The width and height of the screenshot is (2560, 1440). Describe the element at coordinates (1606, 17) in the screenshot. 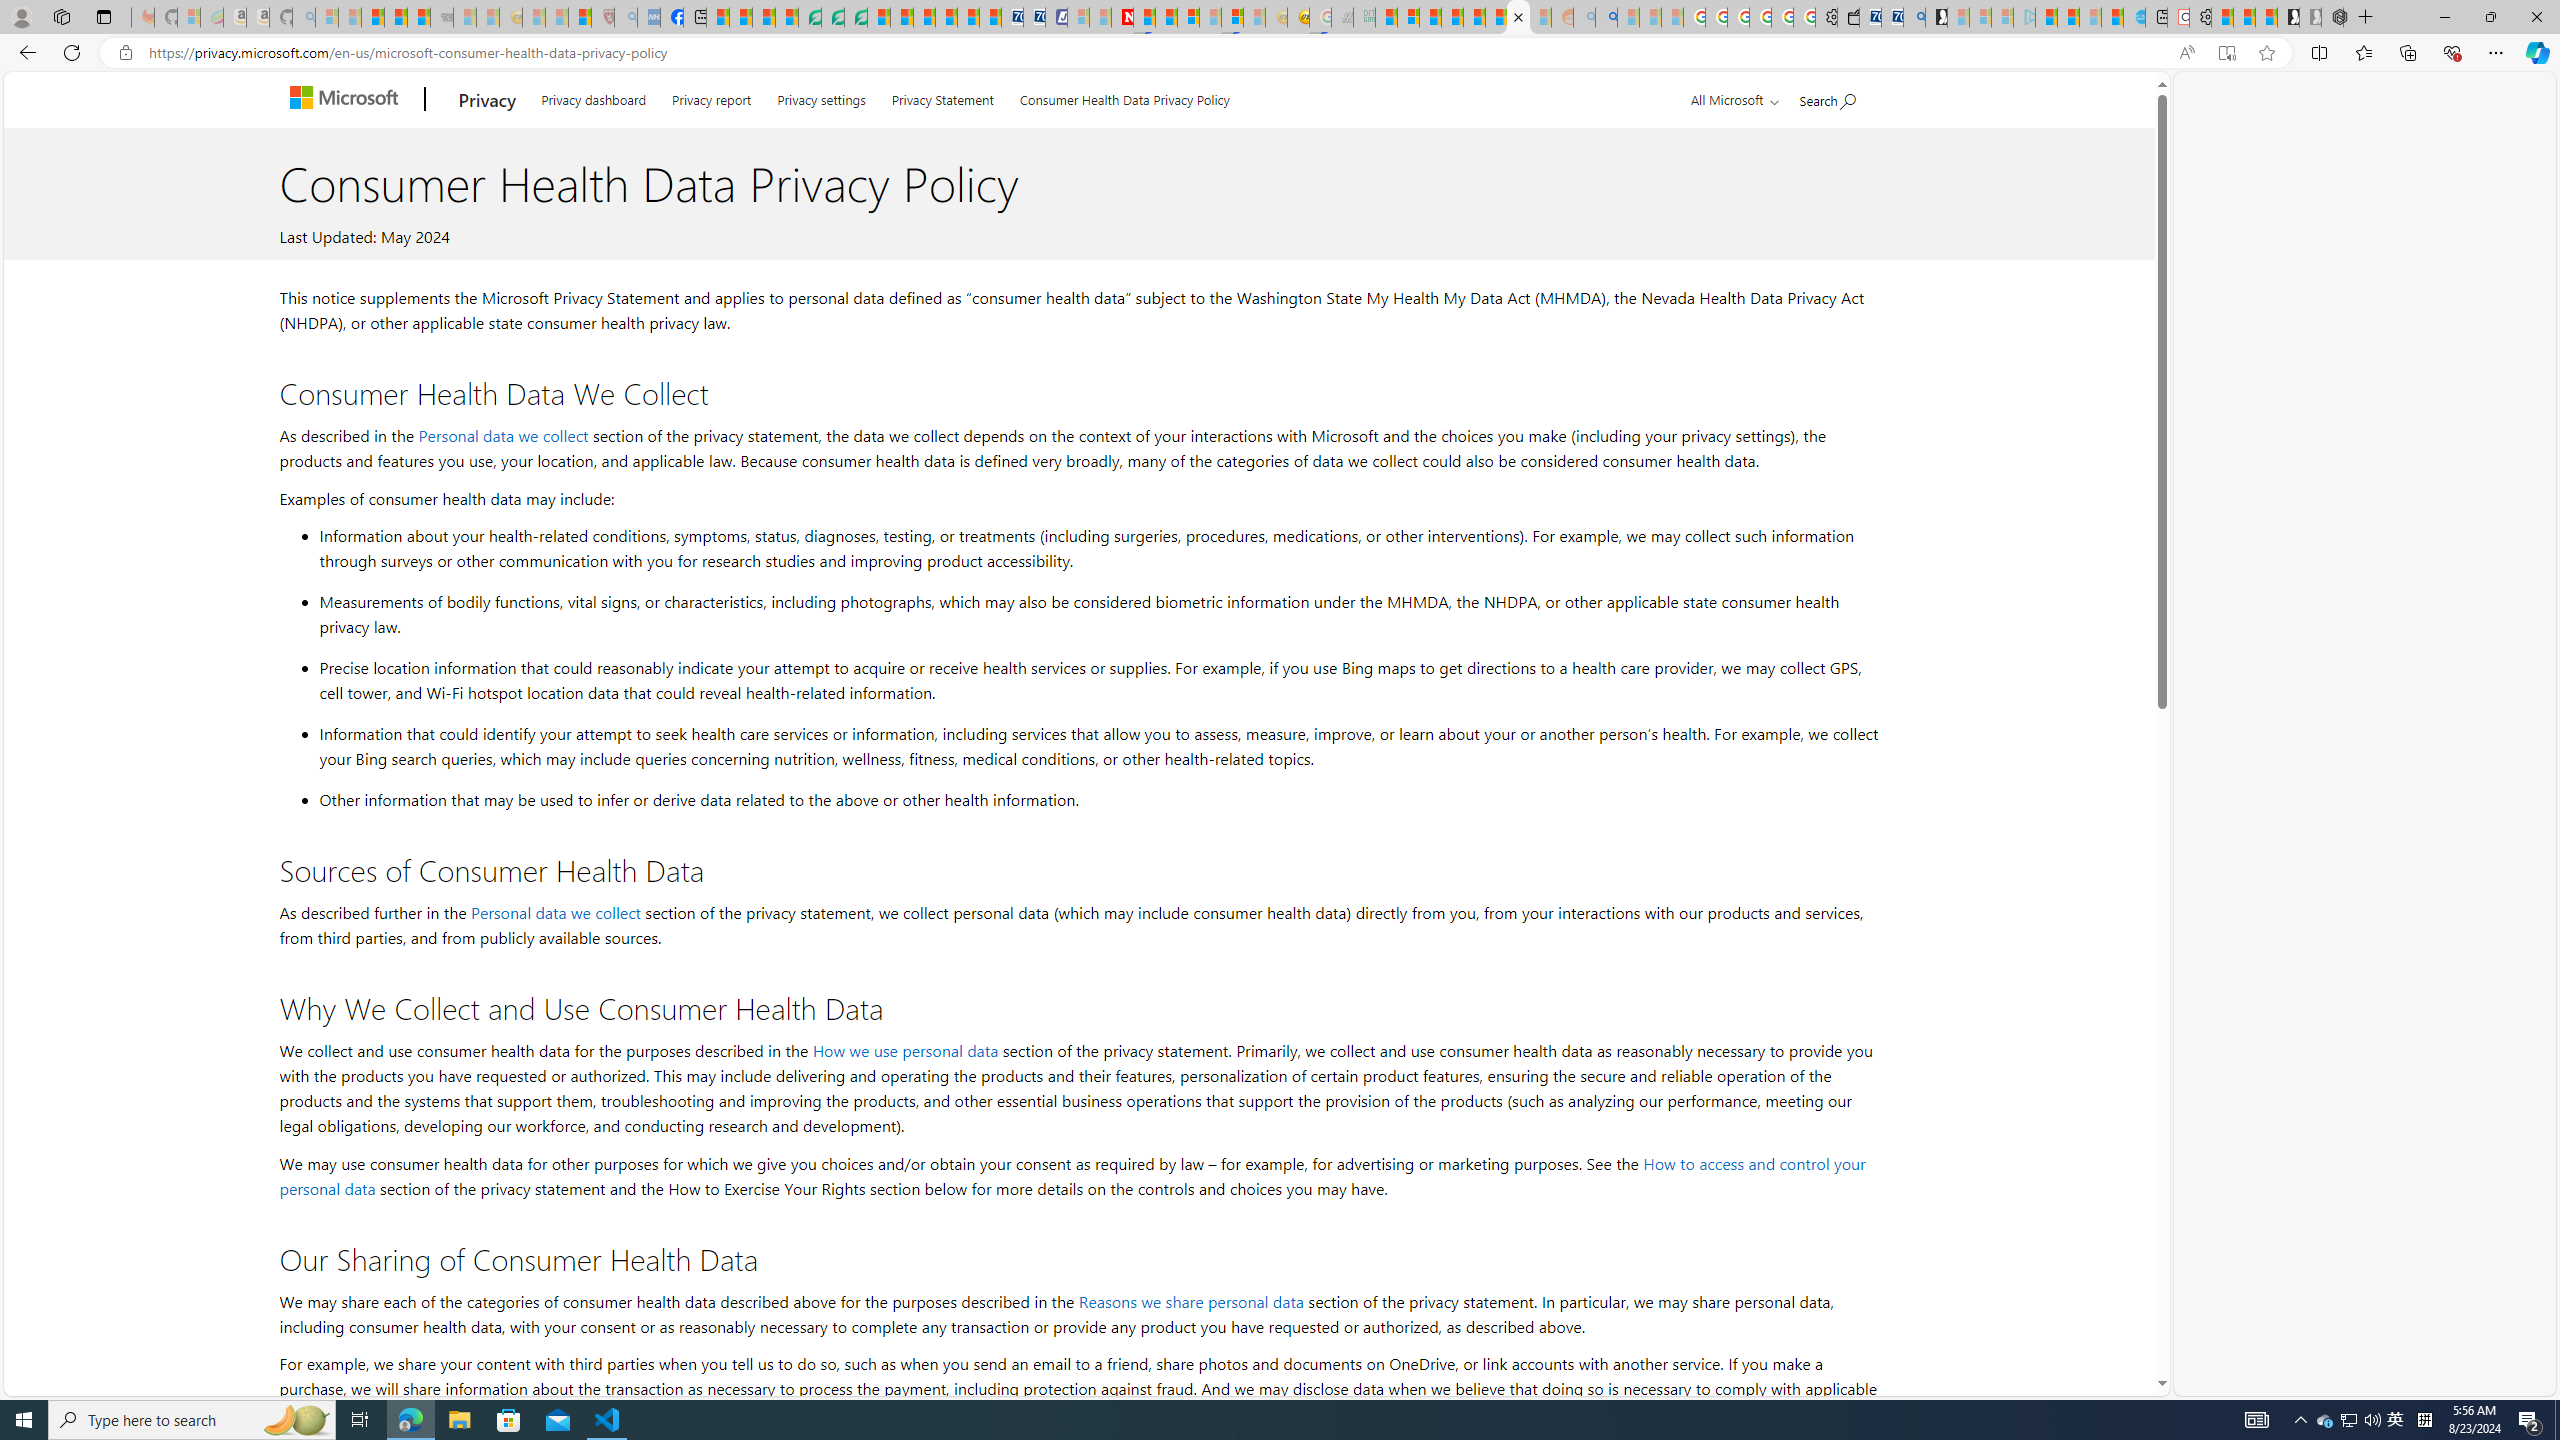

I see `Utah sues federal government - Search` at that location.